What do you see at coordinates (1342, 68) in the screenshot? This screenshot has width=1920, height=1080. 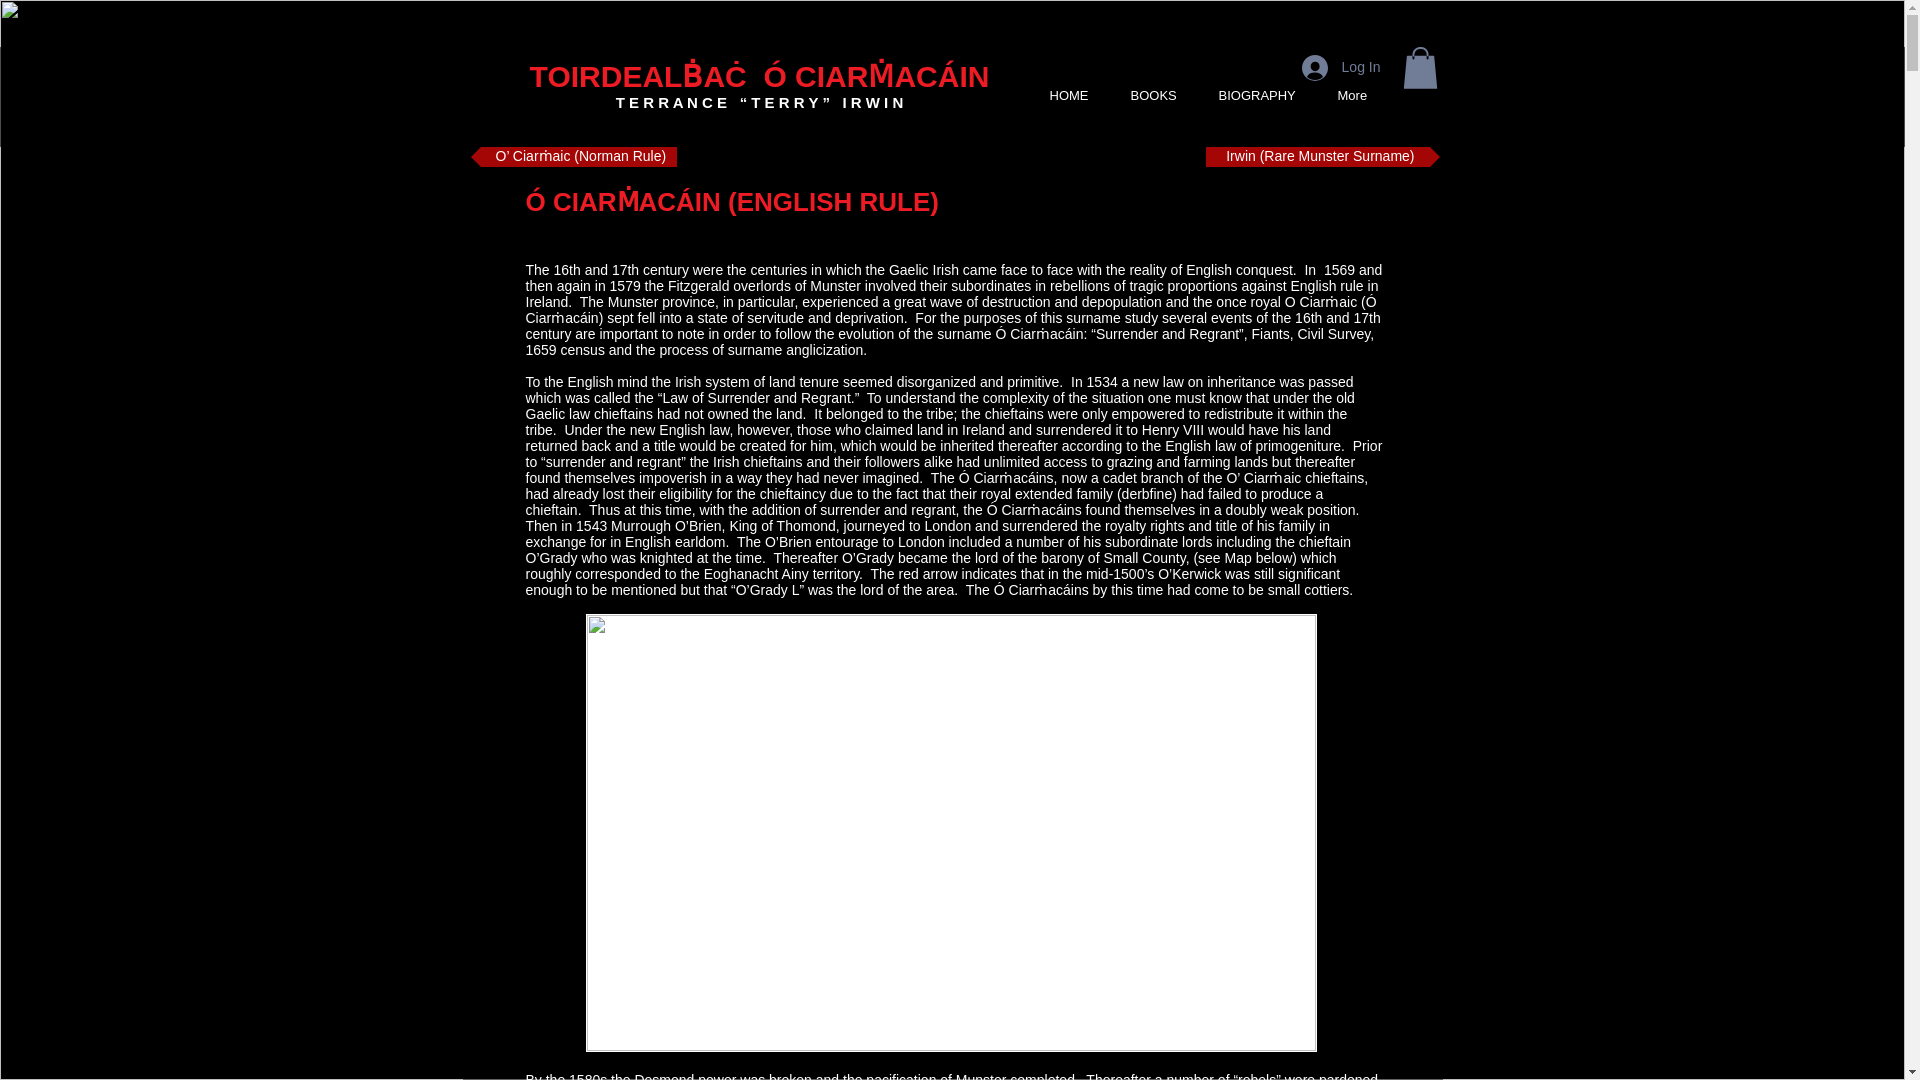 I see `Log In` at bounding box center [1342, 68].